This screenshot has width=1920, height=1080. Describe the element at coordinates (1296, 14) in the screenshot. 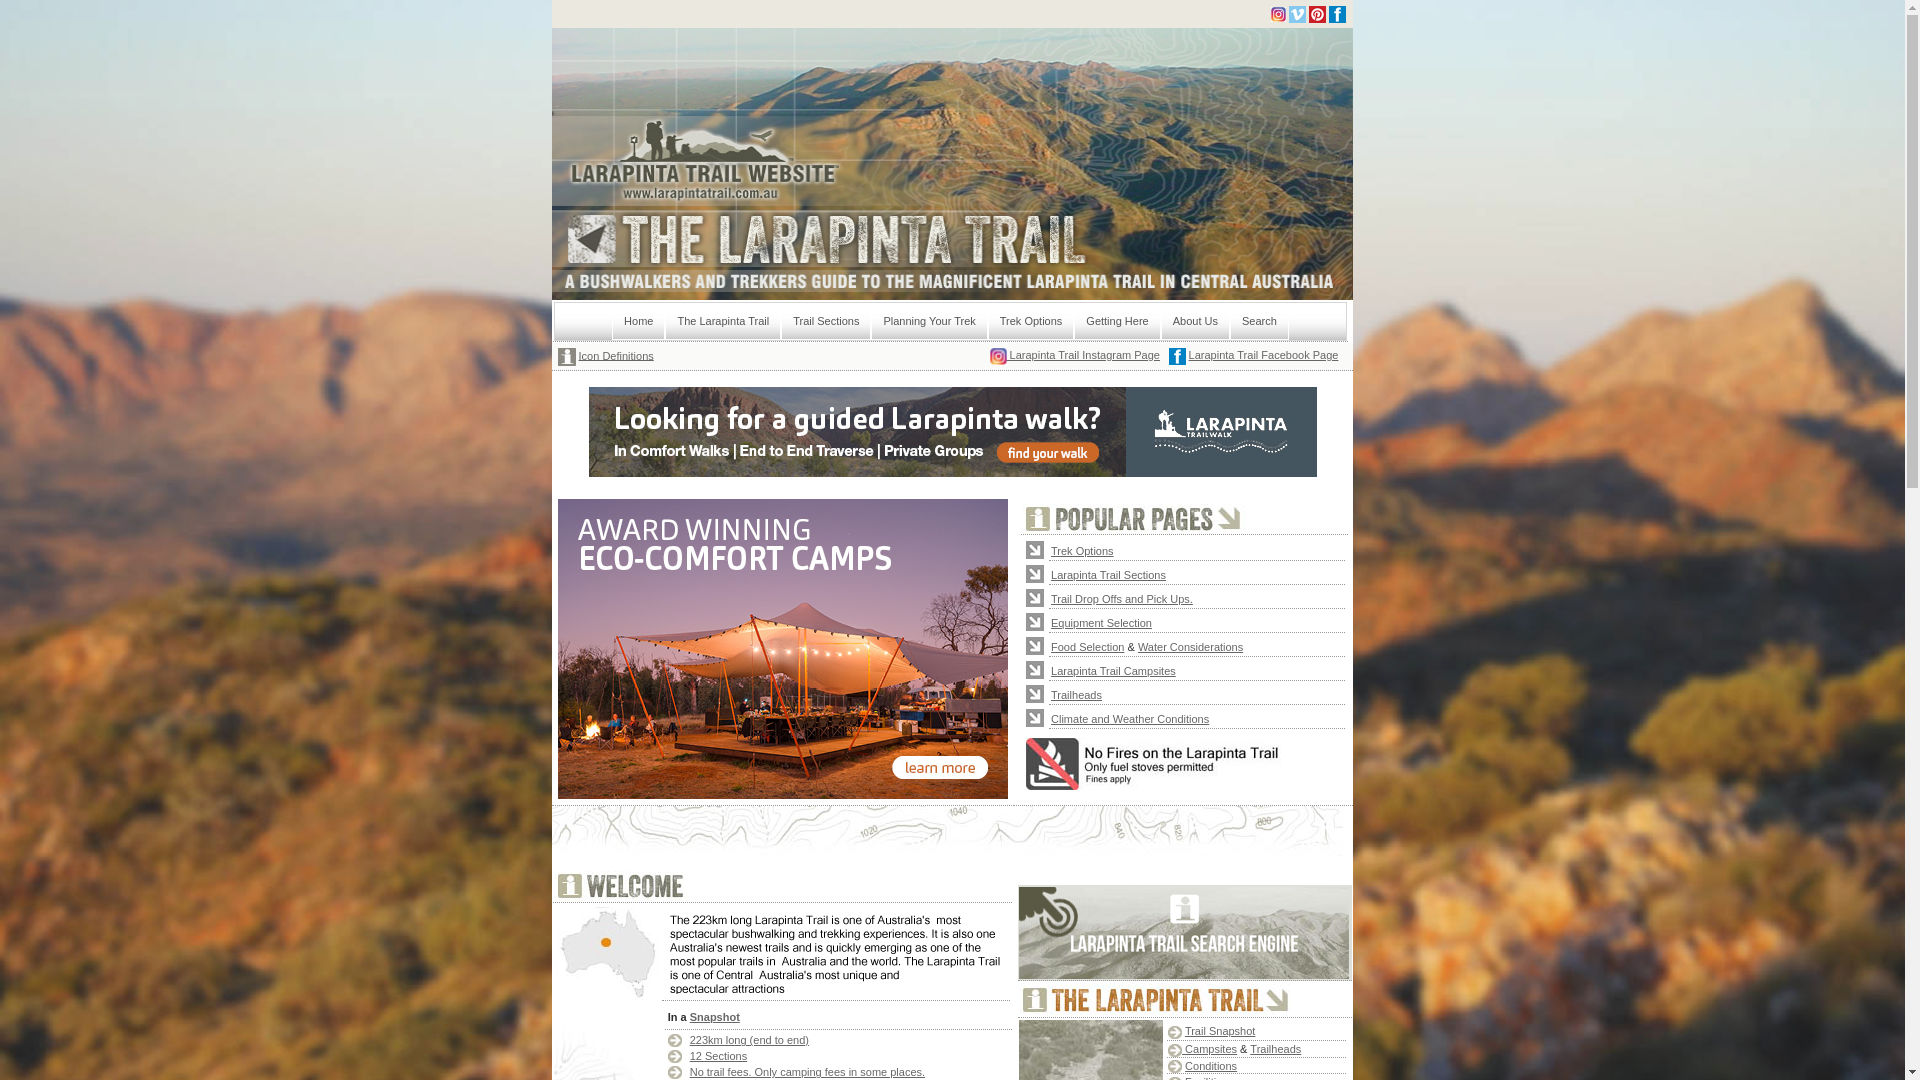

I see `Vimeo` at that location.